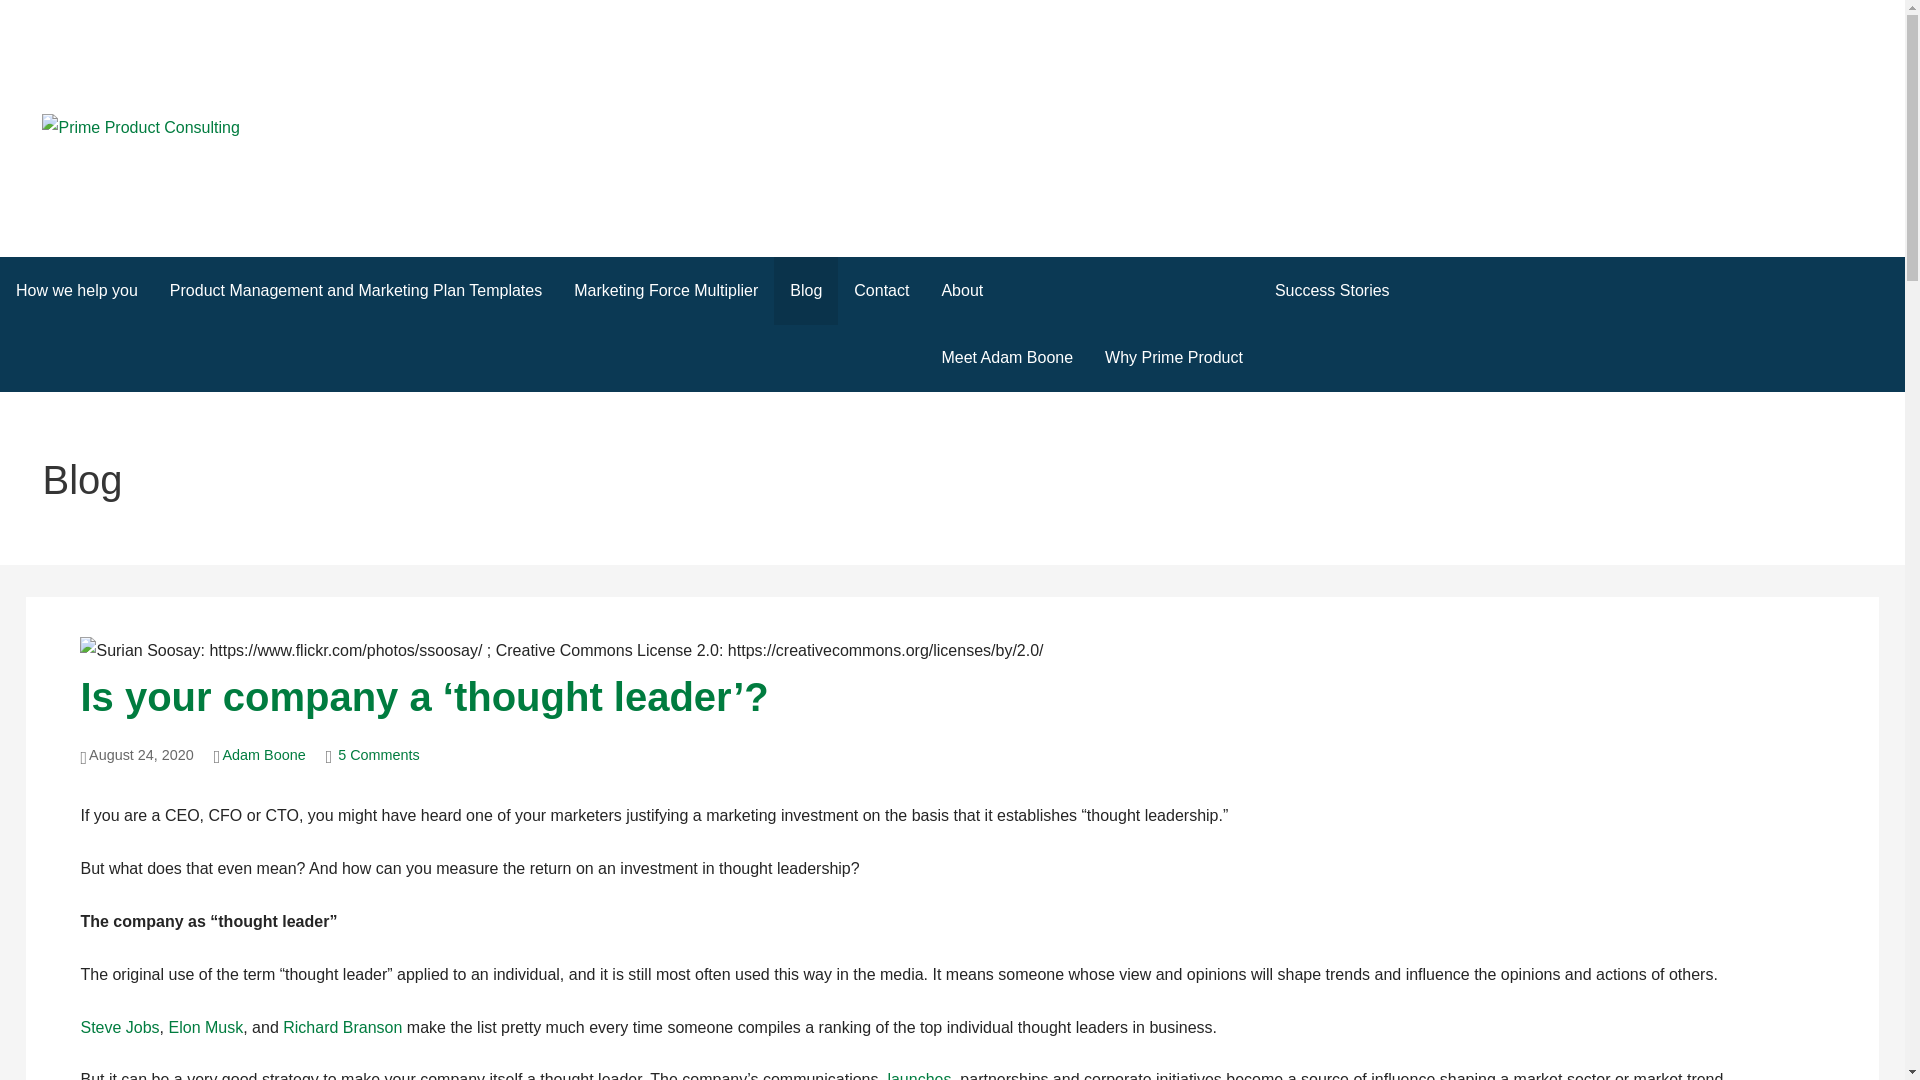 This screenshot has width=1920, height=1080. I want to click on Adam Boone, so click(264, 754).